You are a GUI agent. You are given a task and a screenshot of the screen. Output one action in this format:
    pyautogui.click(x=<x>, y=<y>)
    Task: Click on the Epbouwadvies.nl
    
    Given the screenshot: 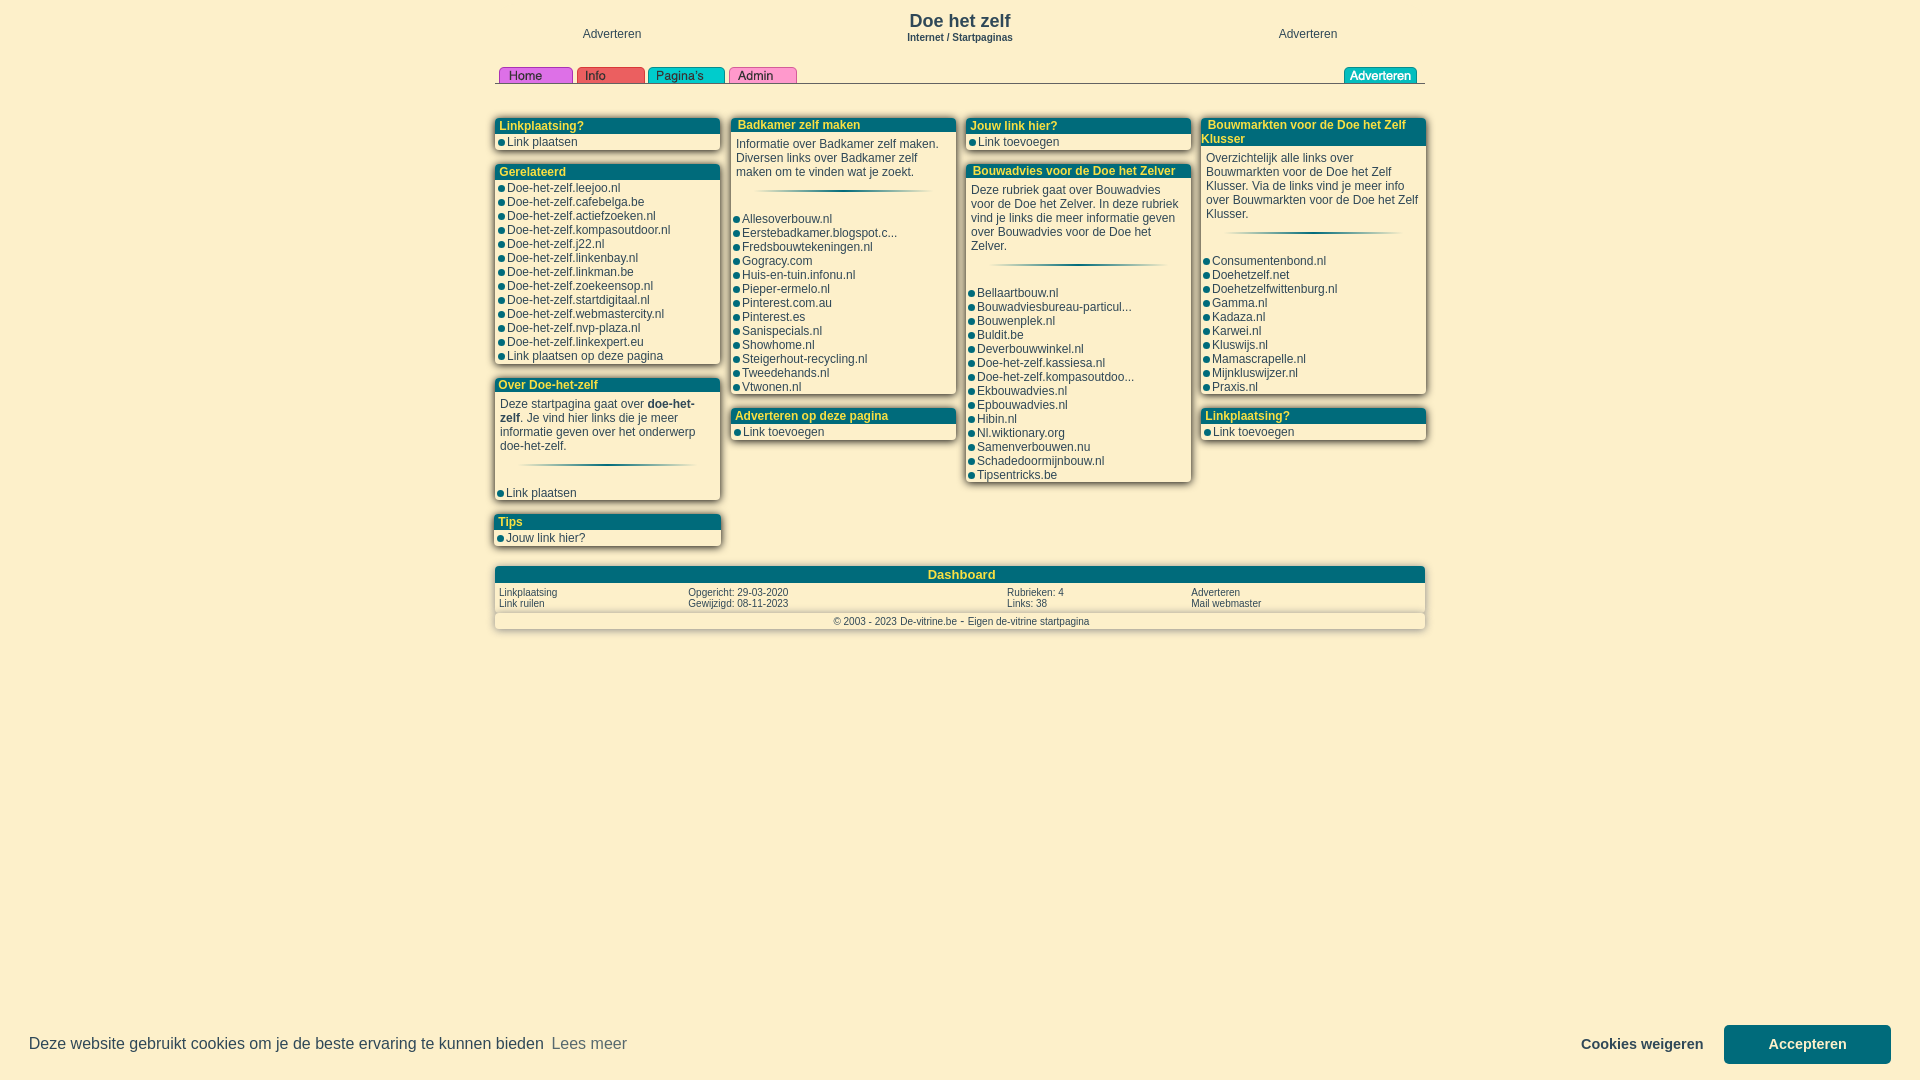 What is the action you would take?
    pyautogui.click(x=1022, y=405)
    